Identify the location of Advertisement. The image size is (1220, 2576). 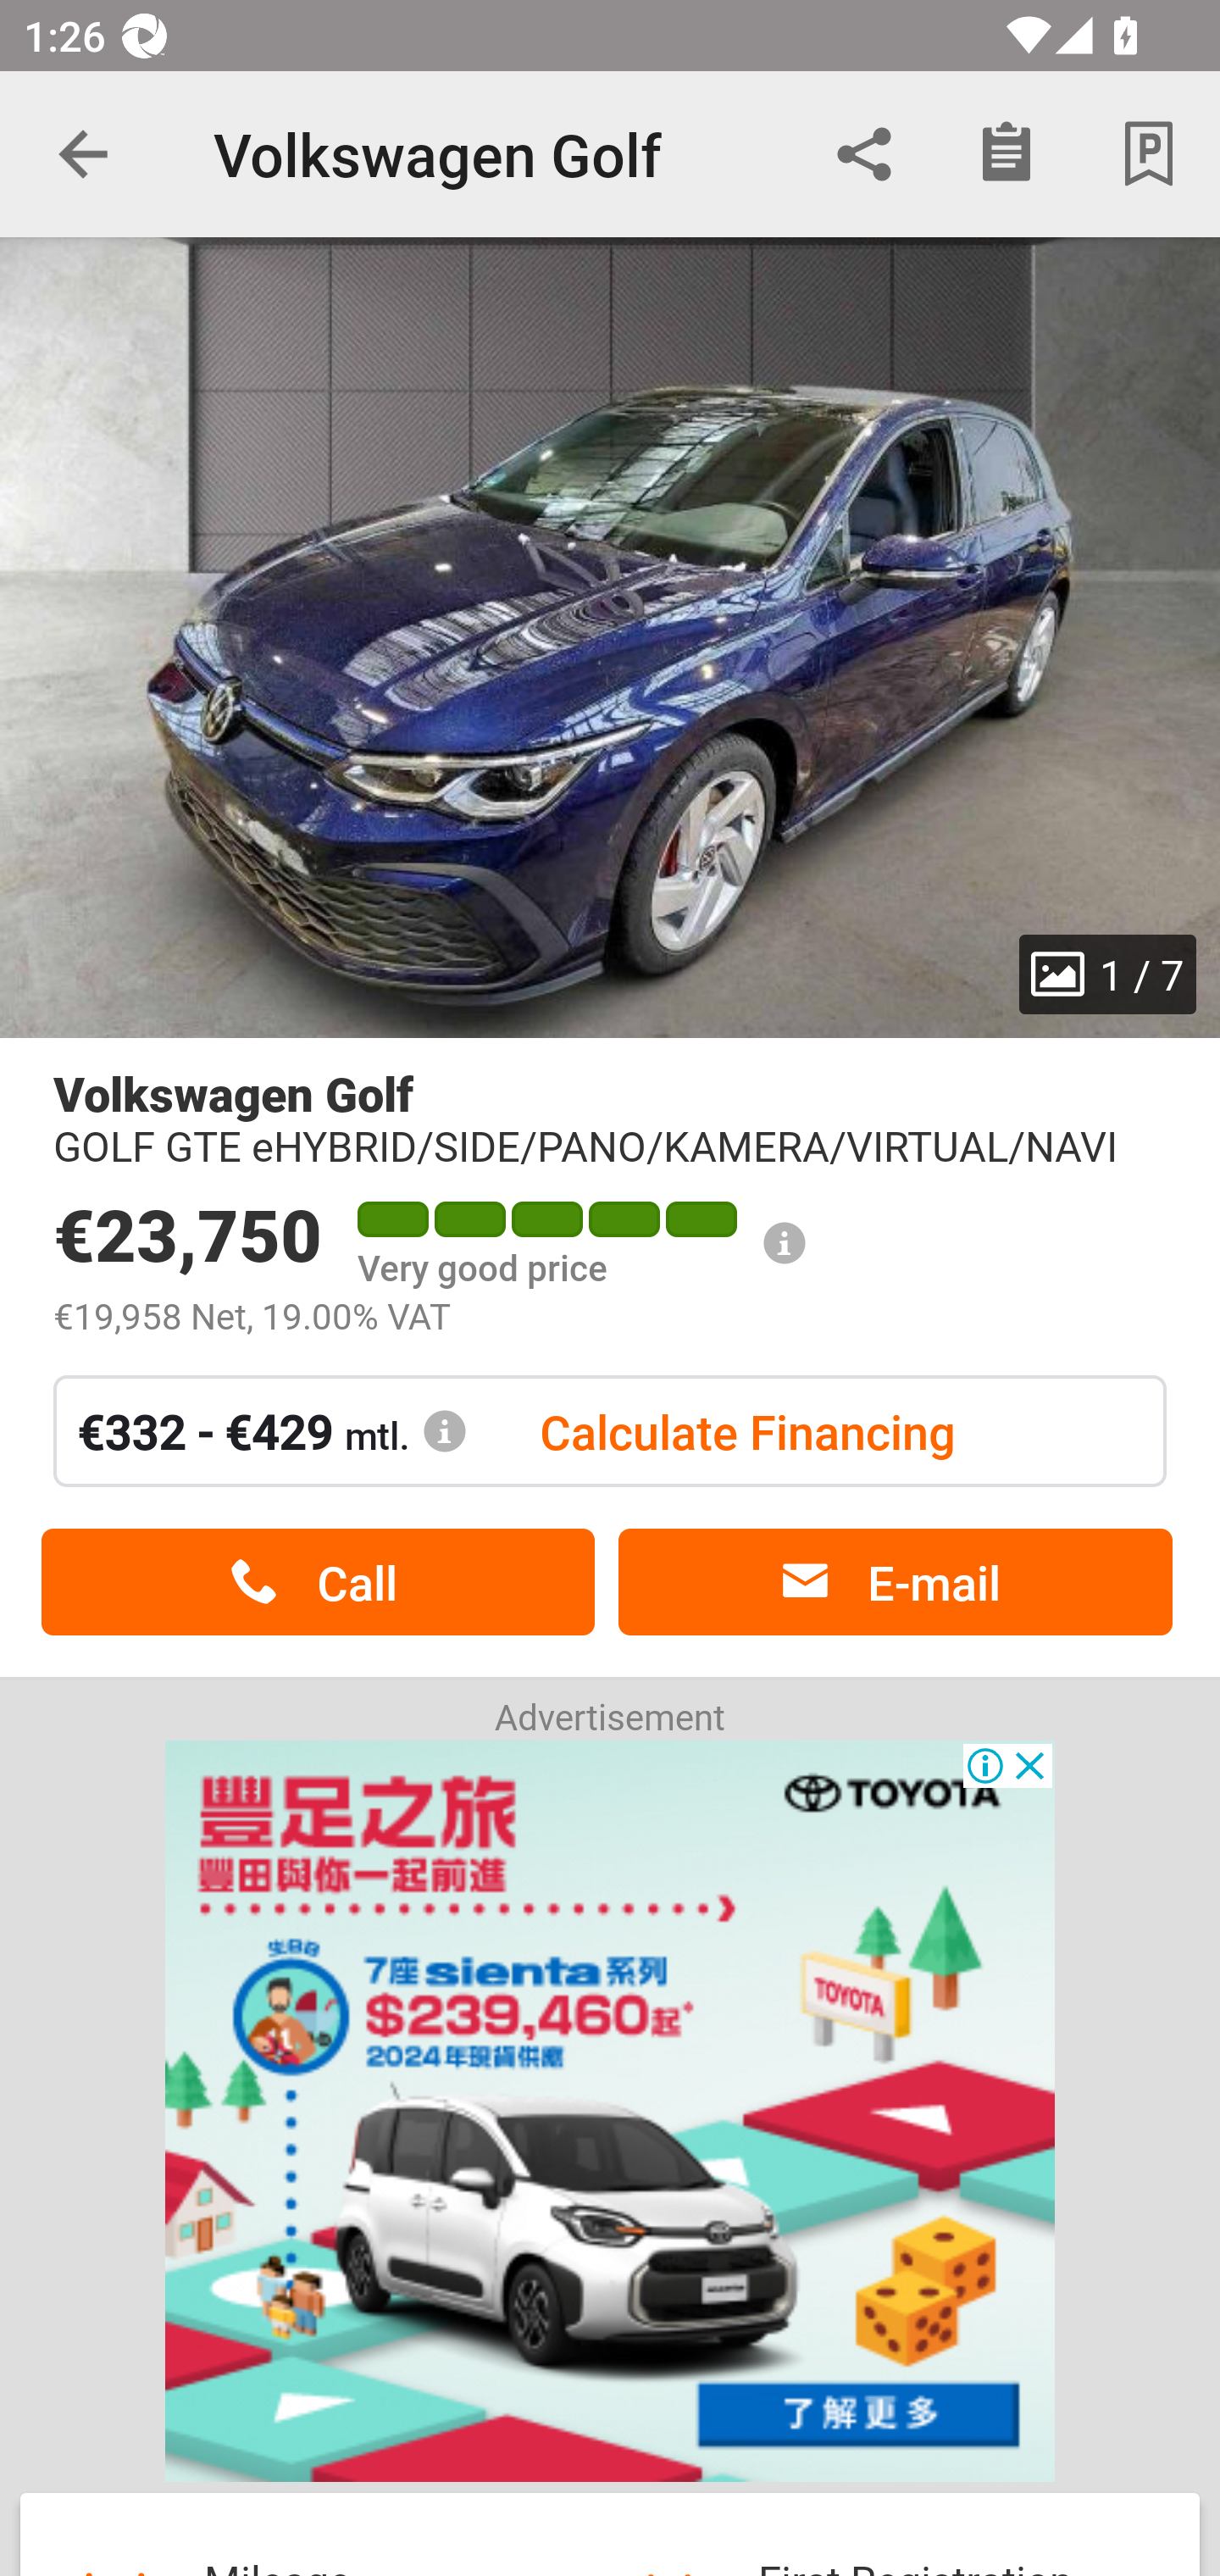
(610, 2112).